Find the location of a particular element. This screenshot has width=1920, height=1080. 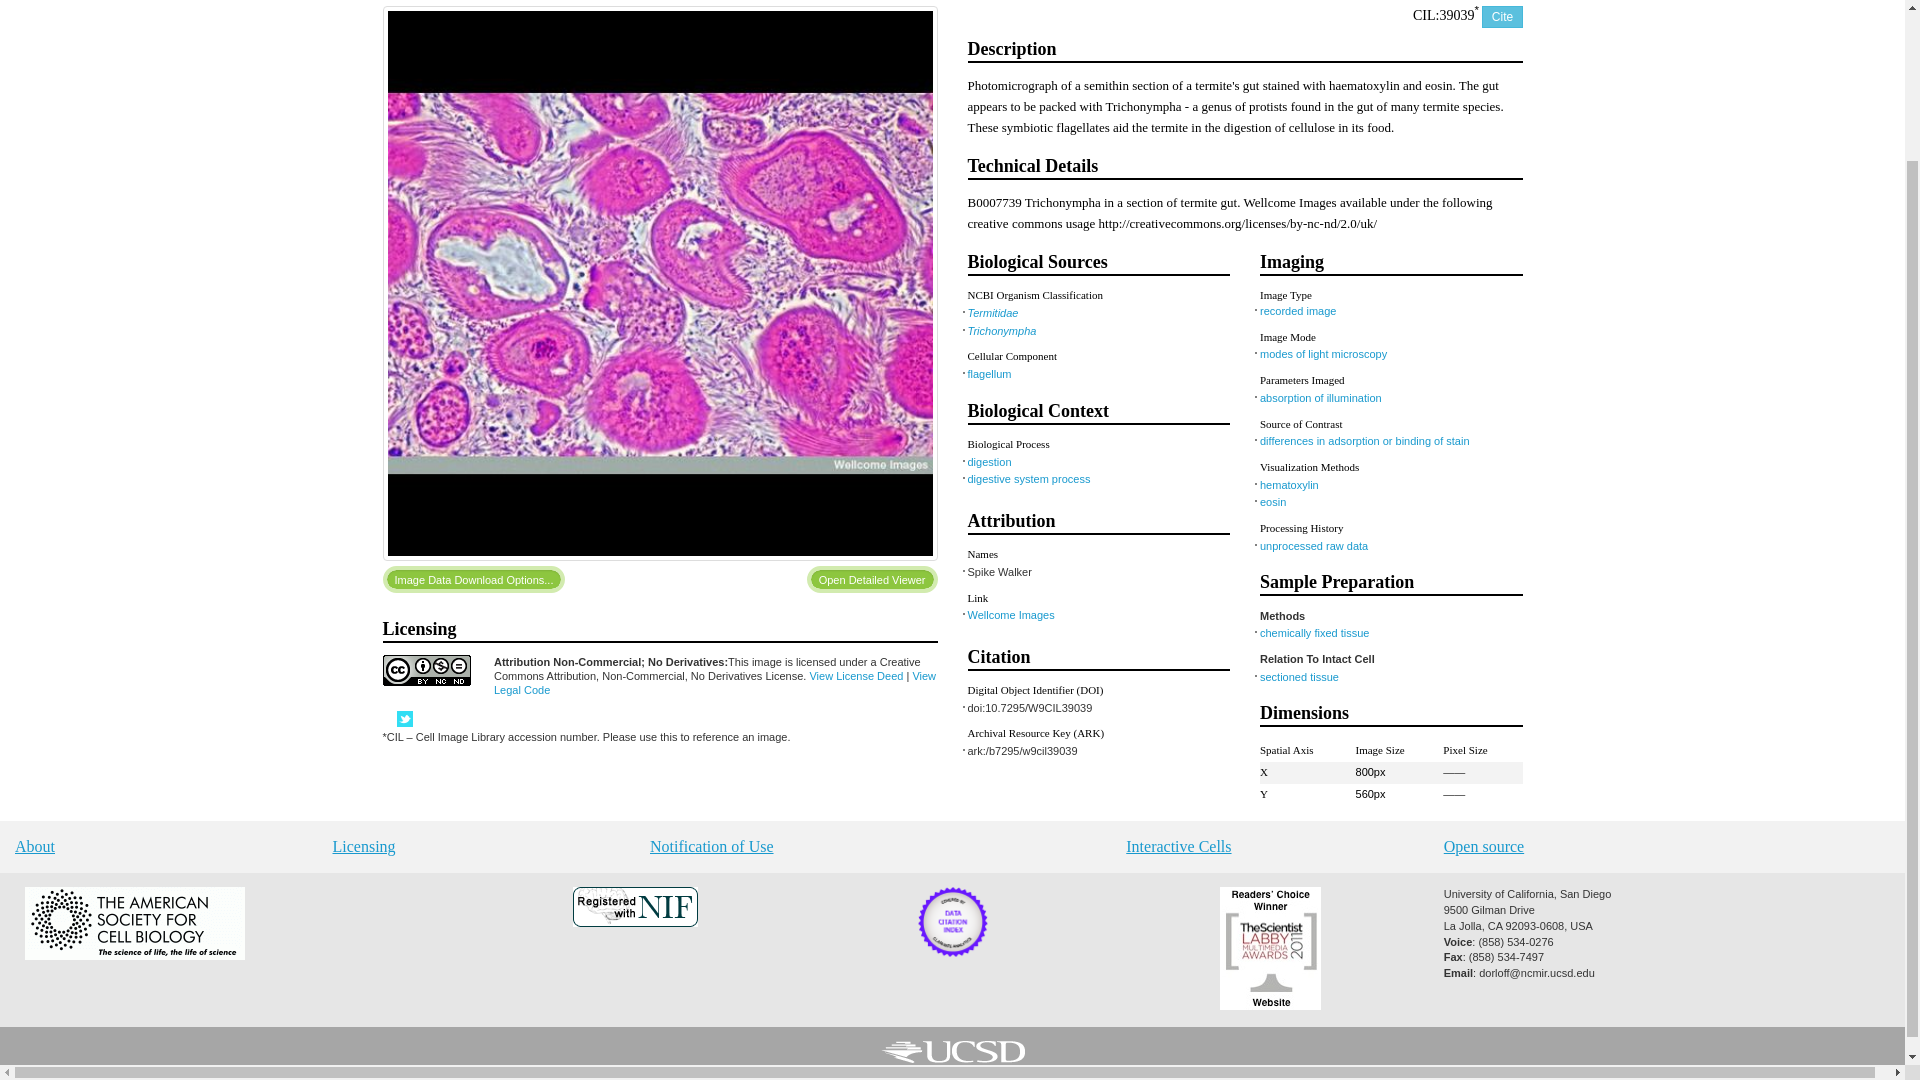

Image Data Download Options... is located at coordinates (473, 578).